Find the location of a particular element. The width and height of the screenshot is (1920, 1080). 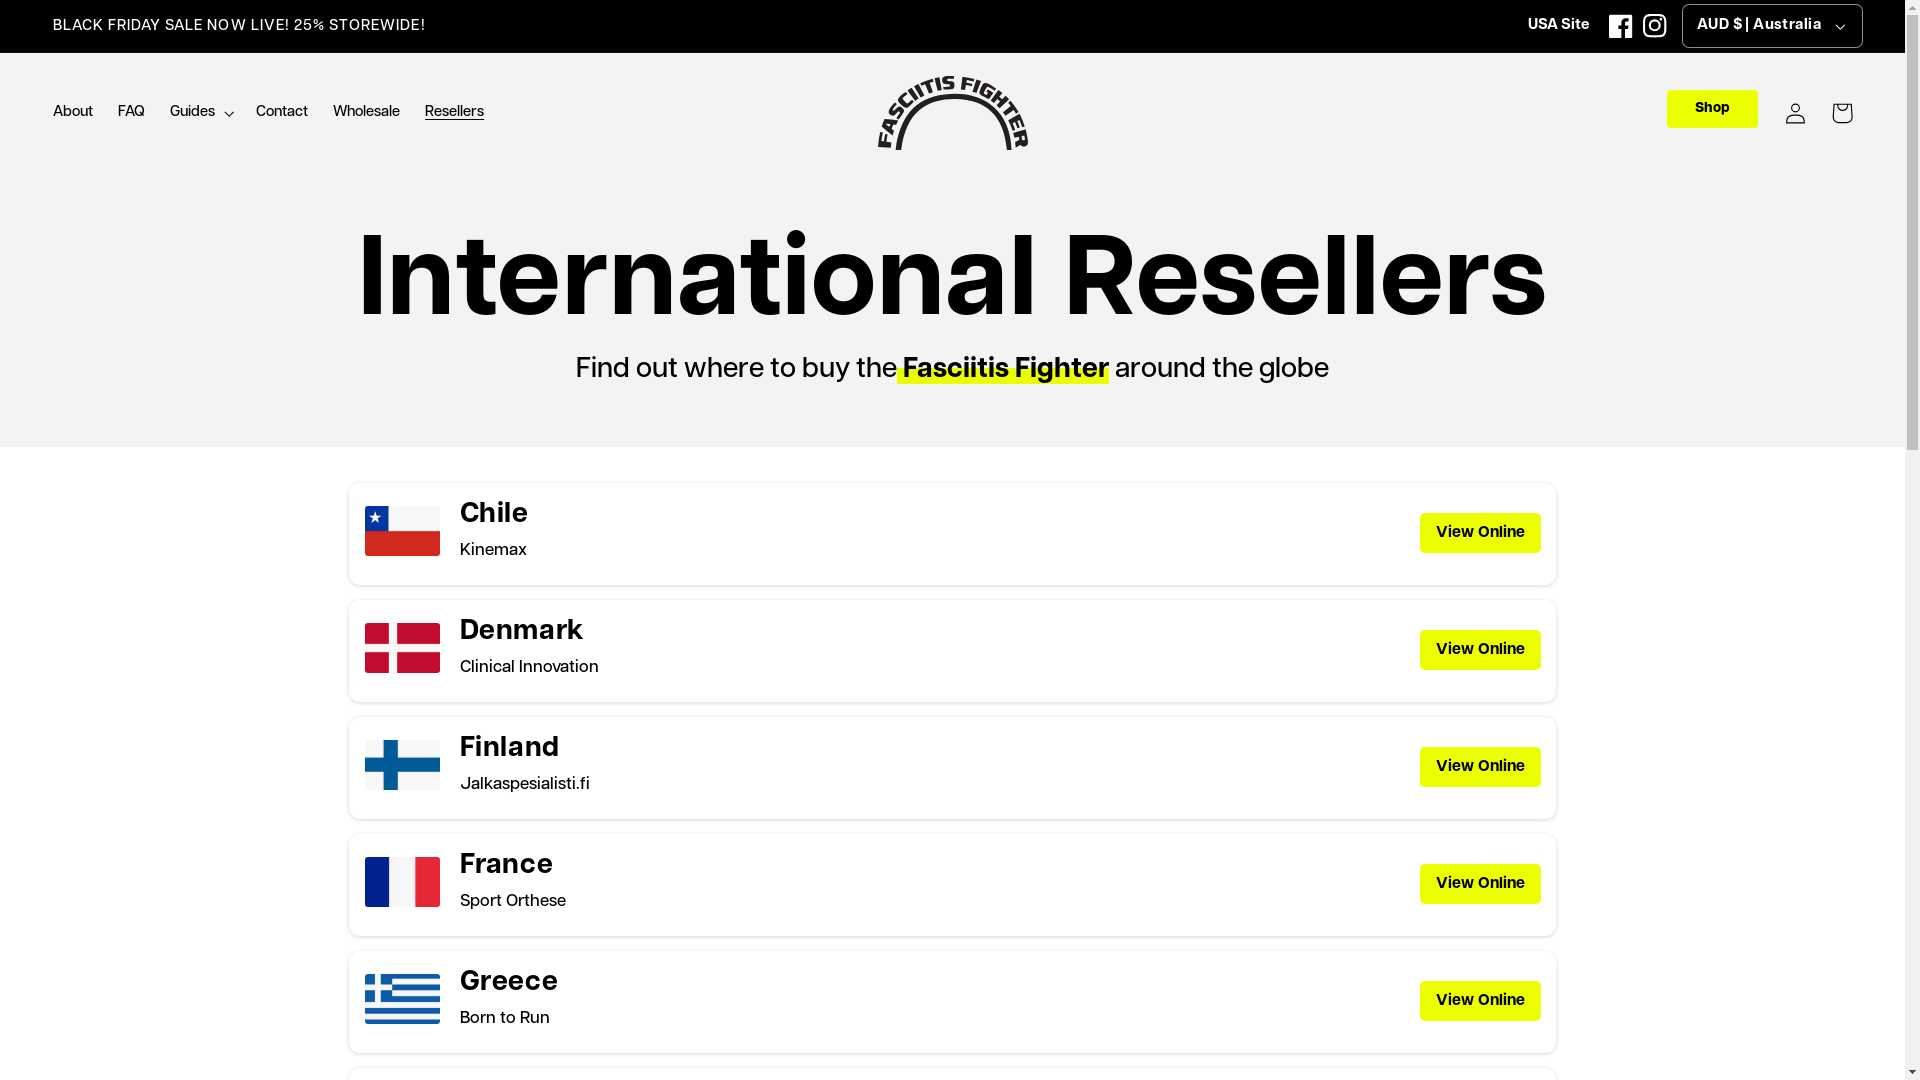

Resellers is located at coordinates (455, 113).